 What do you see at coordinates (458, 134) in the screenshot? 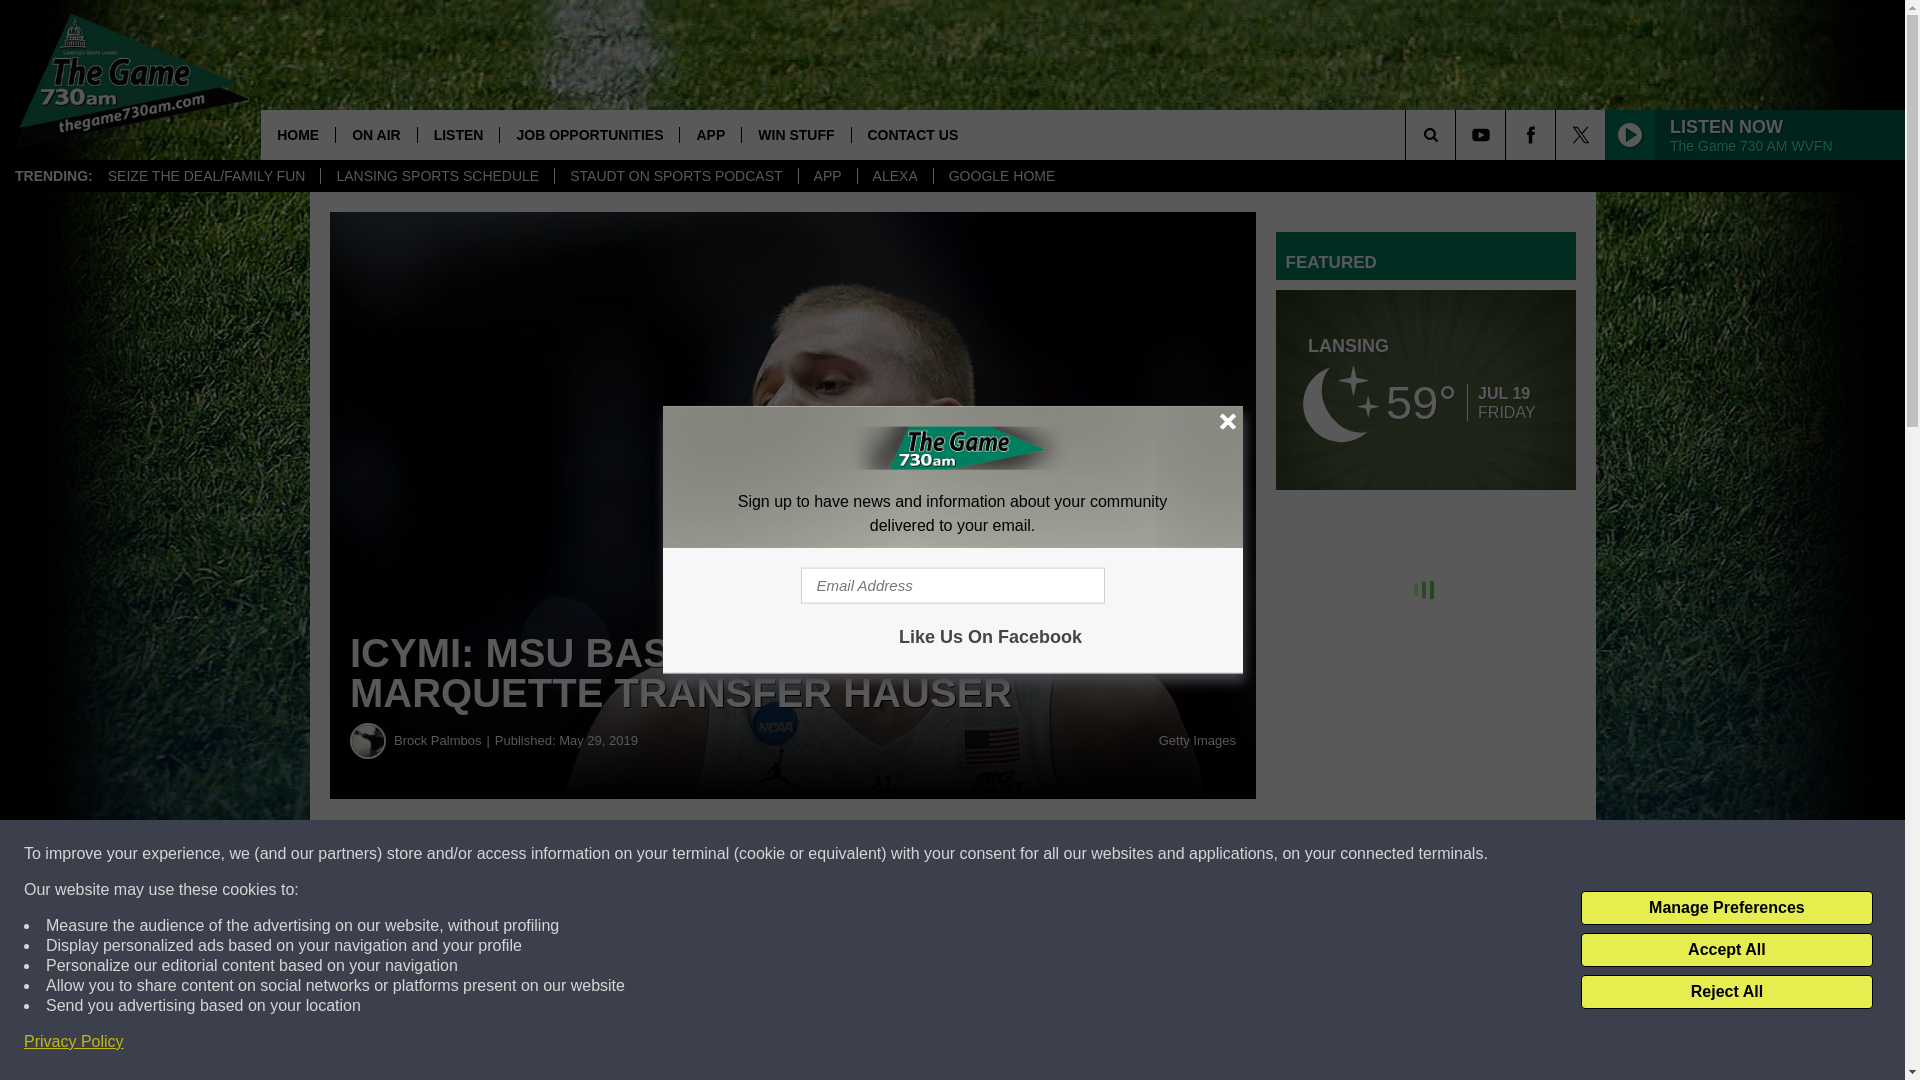
I see `LISTEN` at bounding box center [458, 134].